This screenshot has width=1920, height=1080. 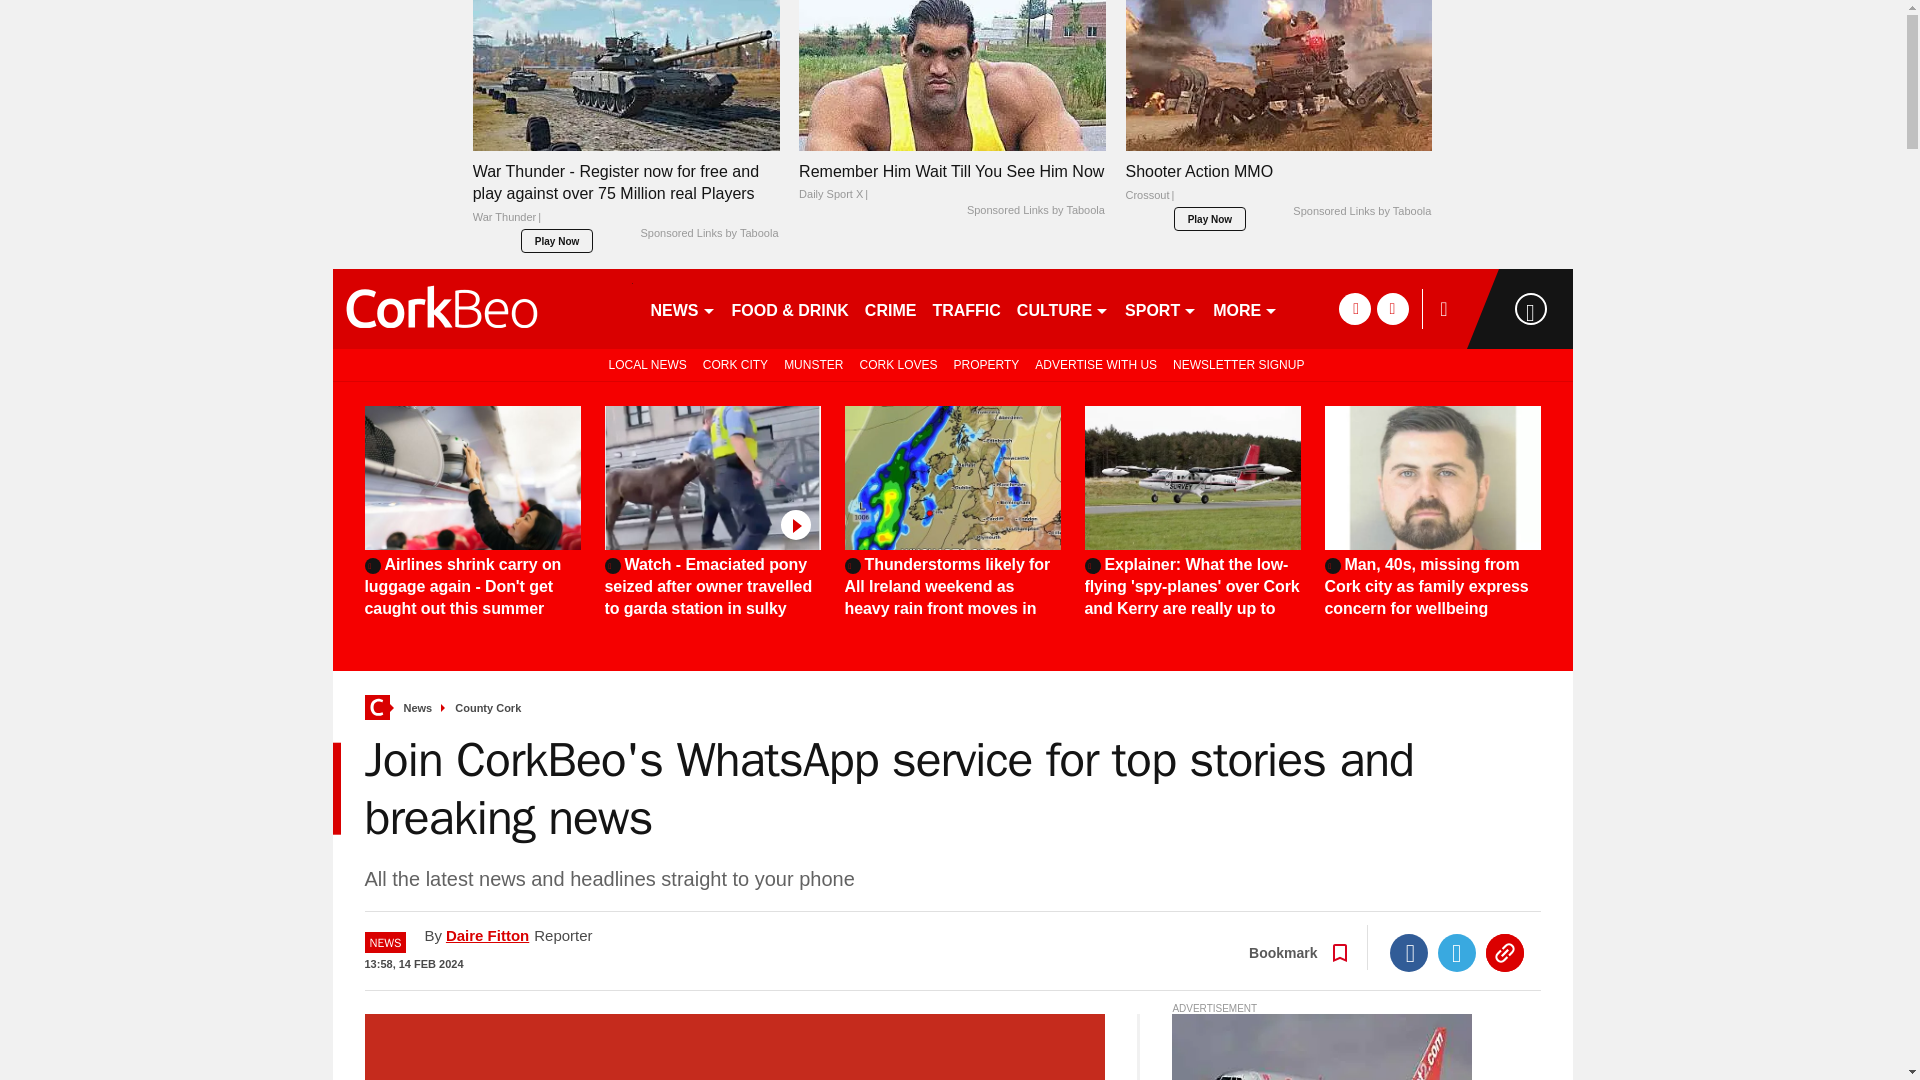 I want to click on Facebook, so click(x=1409, y=953).